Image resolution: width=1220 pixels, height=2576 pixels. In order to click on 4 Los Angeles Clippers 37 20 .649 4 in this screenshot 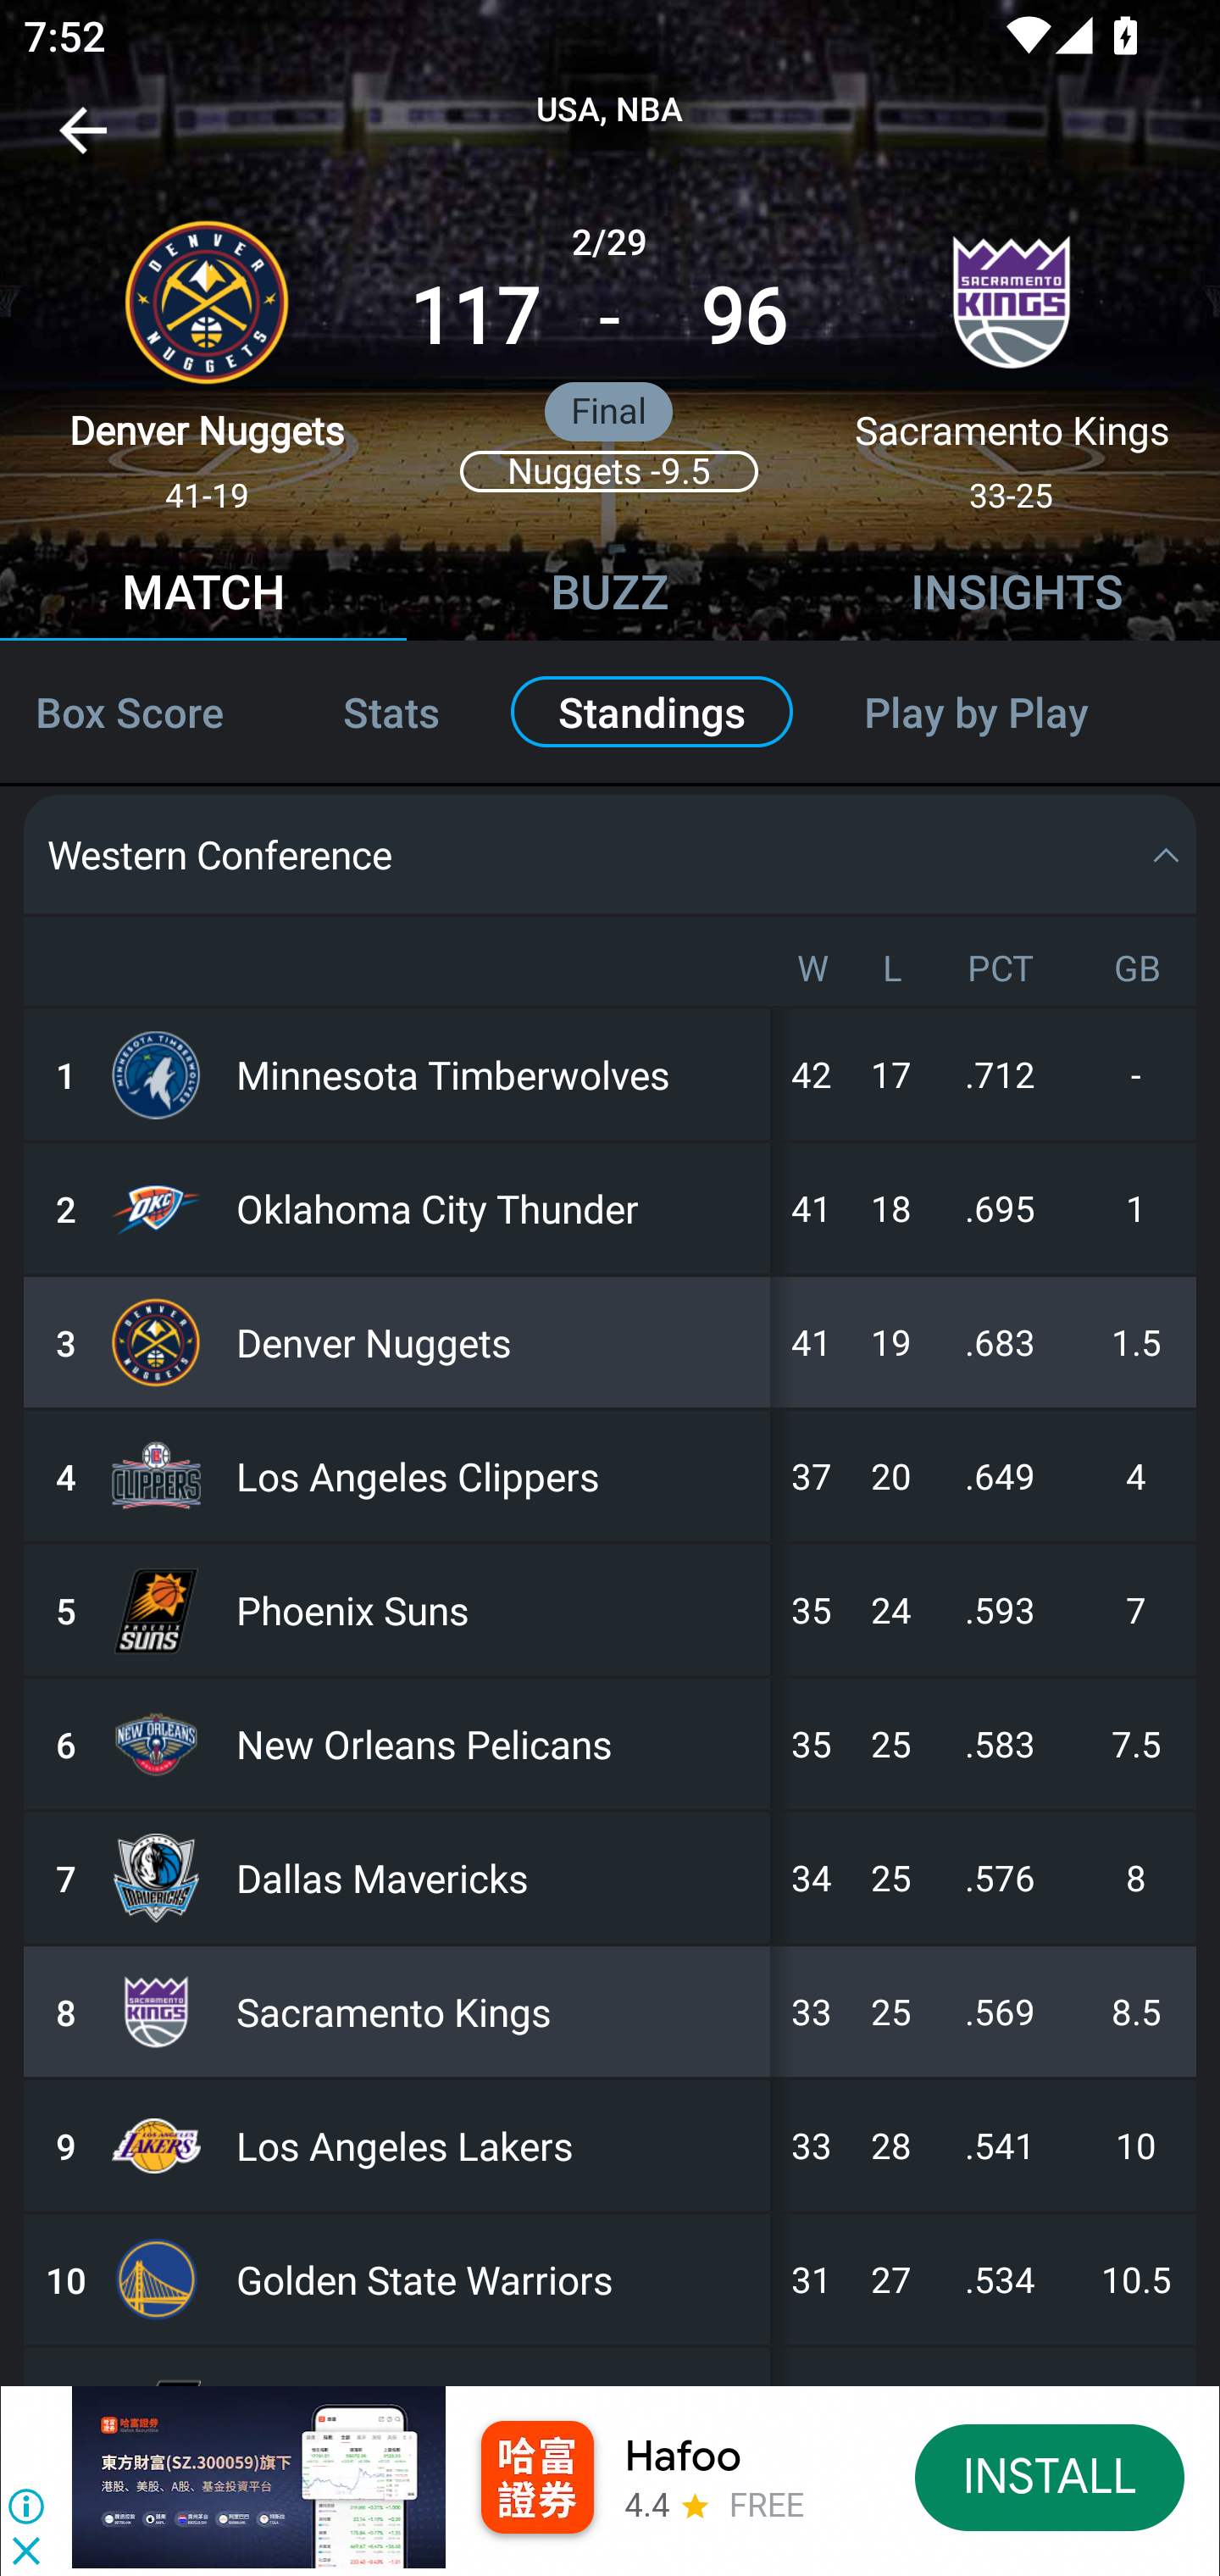, I will do `click(610, 1475)`.